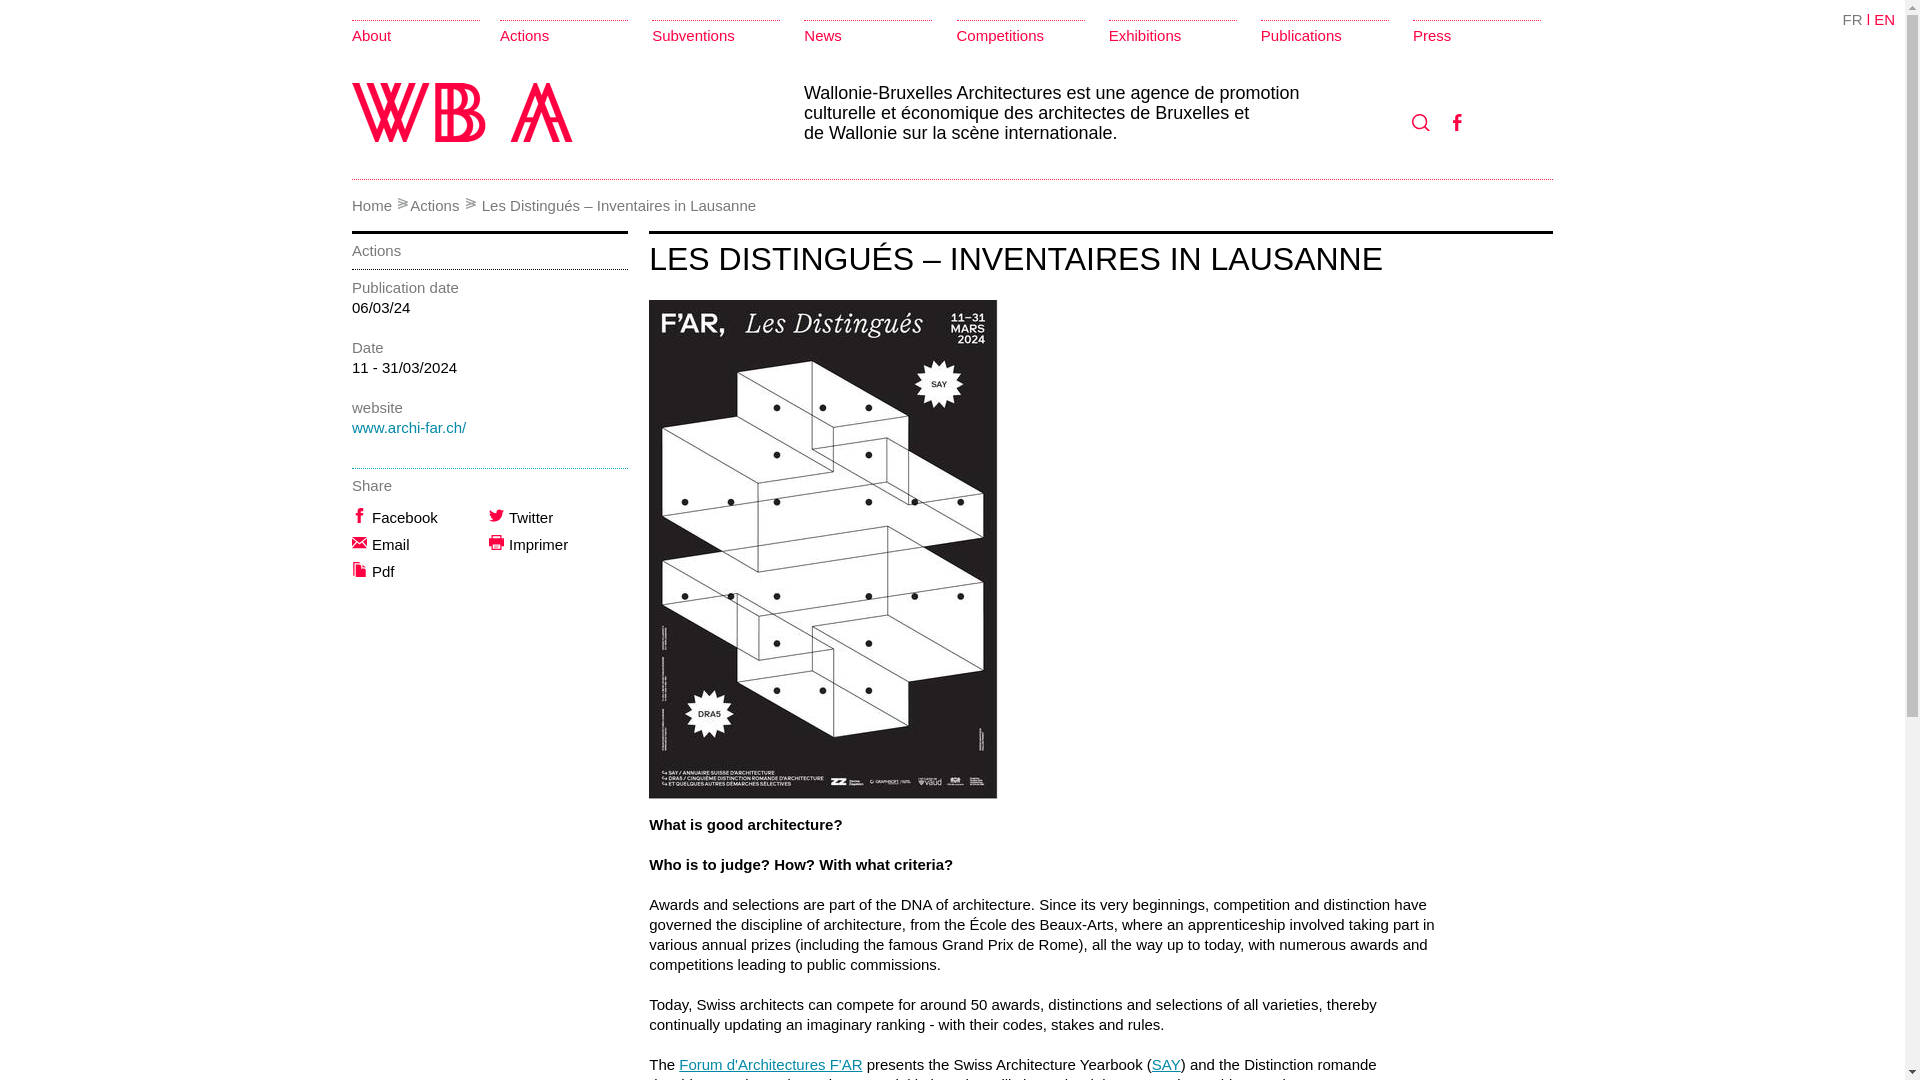 The width and height of the screenshot is (1920, 1080). What do you see at coordinates (1432, 36) in the screenshot?
I see `Press` at bounding box center [1432, 36].